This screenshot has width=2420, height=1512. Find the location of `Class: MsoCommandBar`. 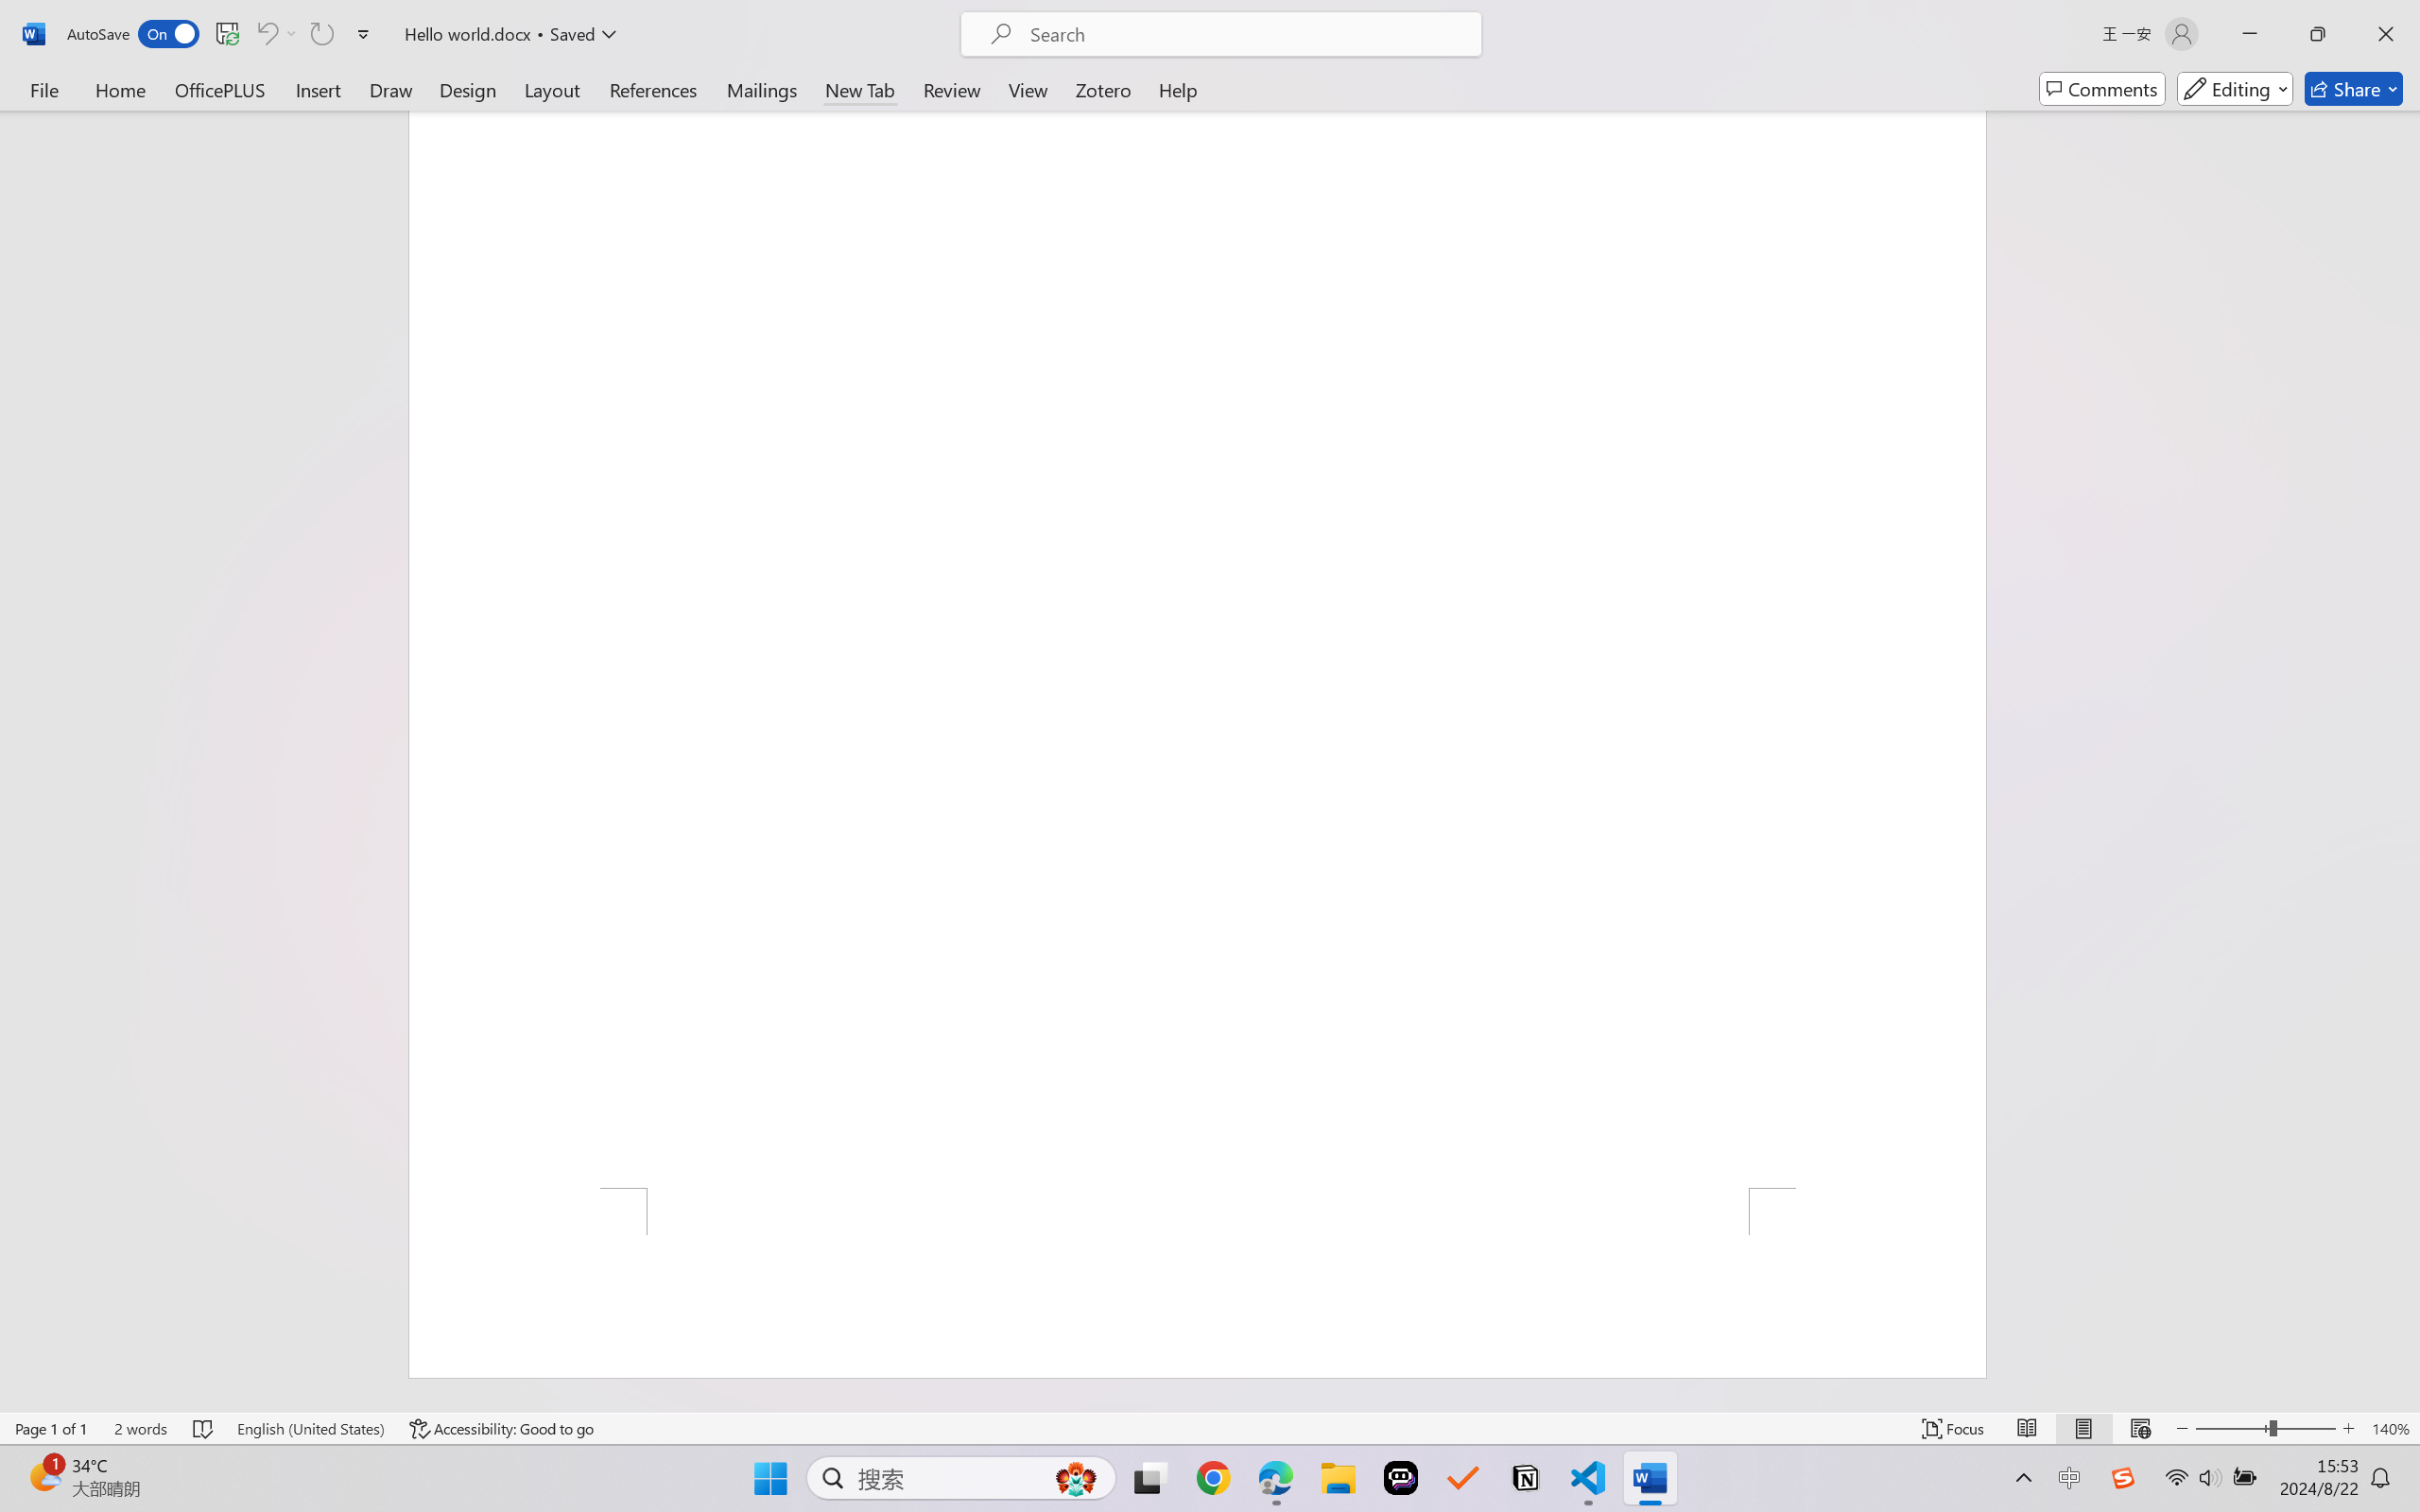

Class: MsoCommandBar is located at coordinates (1210, 1428).